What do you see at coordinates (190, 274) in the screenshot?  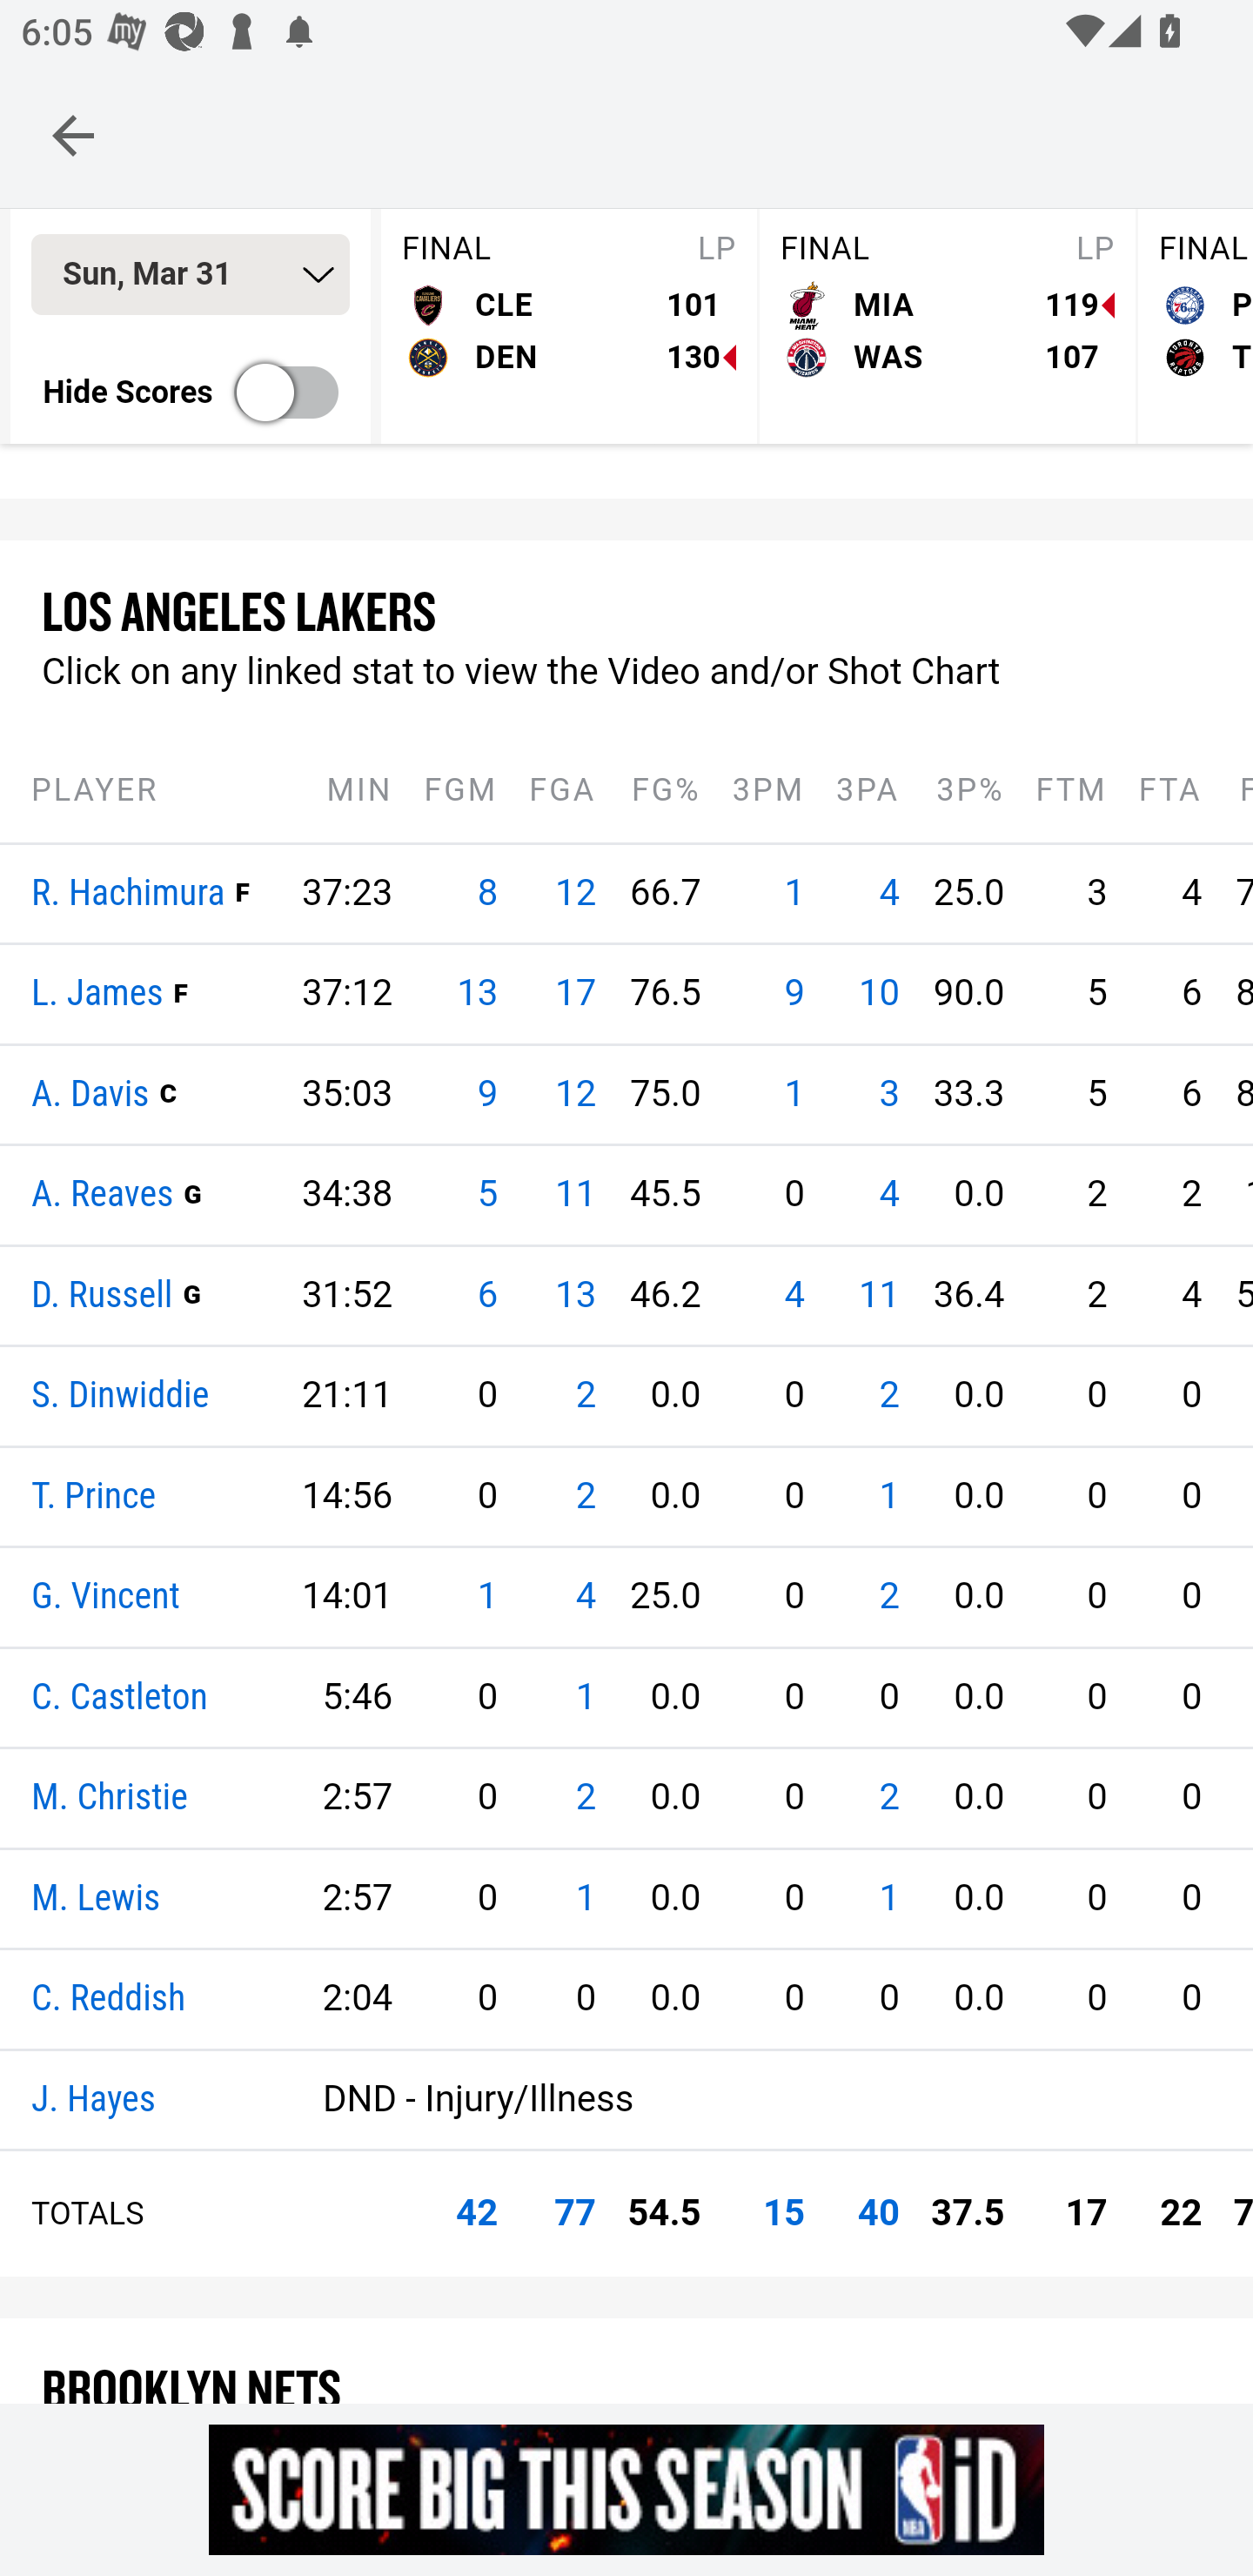 I see `Sun, Mar 31` at bounding box center [190, 274].